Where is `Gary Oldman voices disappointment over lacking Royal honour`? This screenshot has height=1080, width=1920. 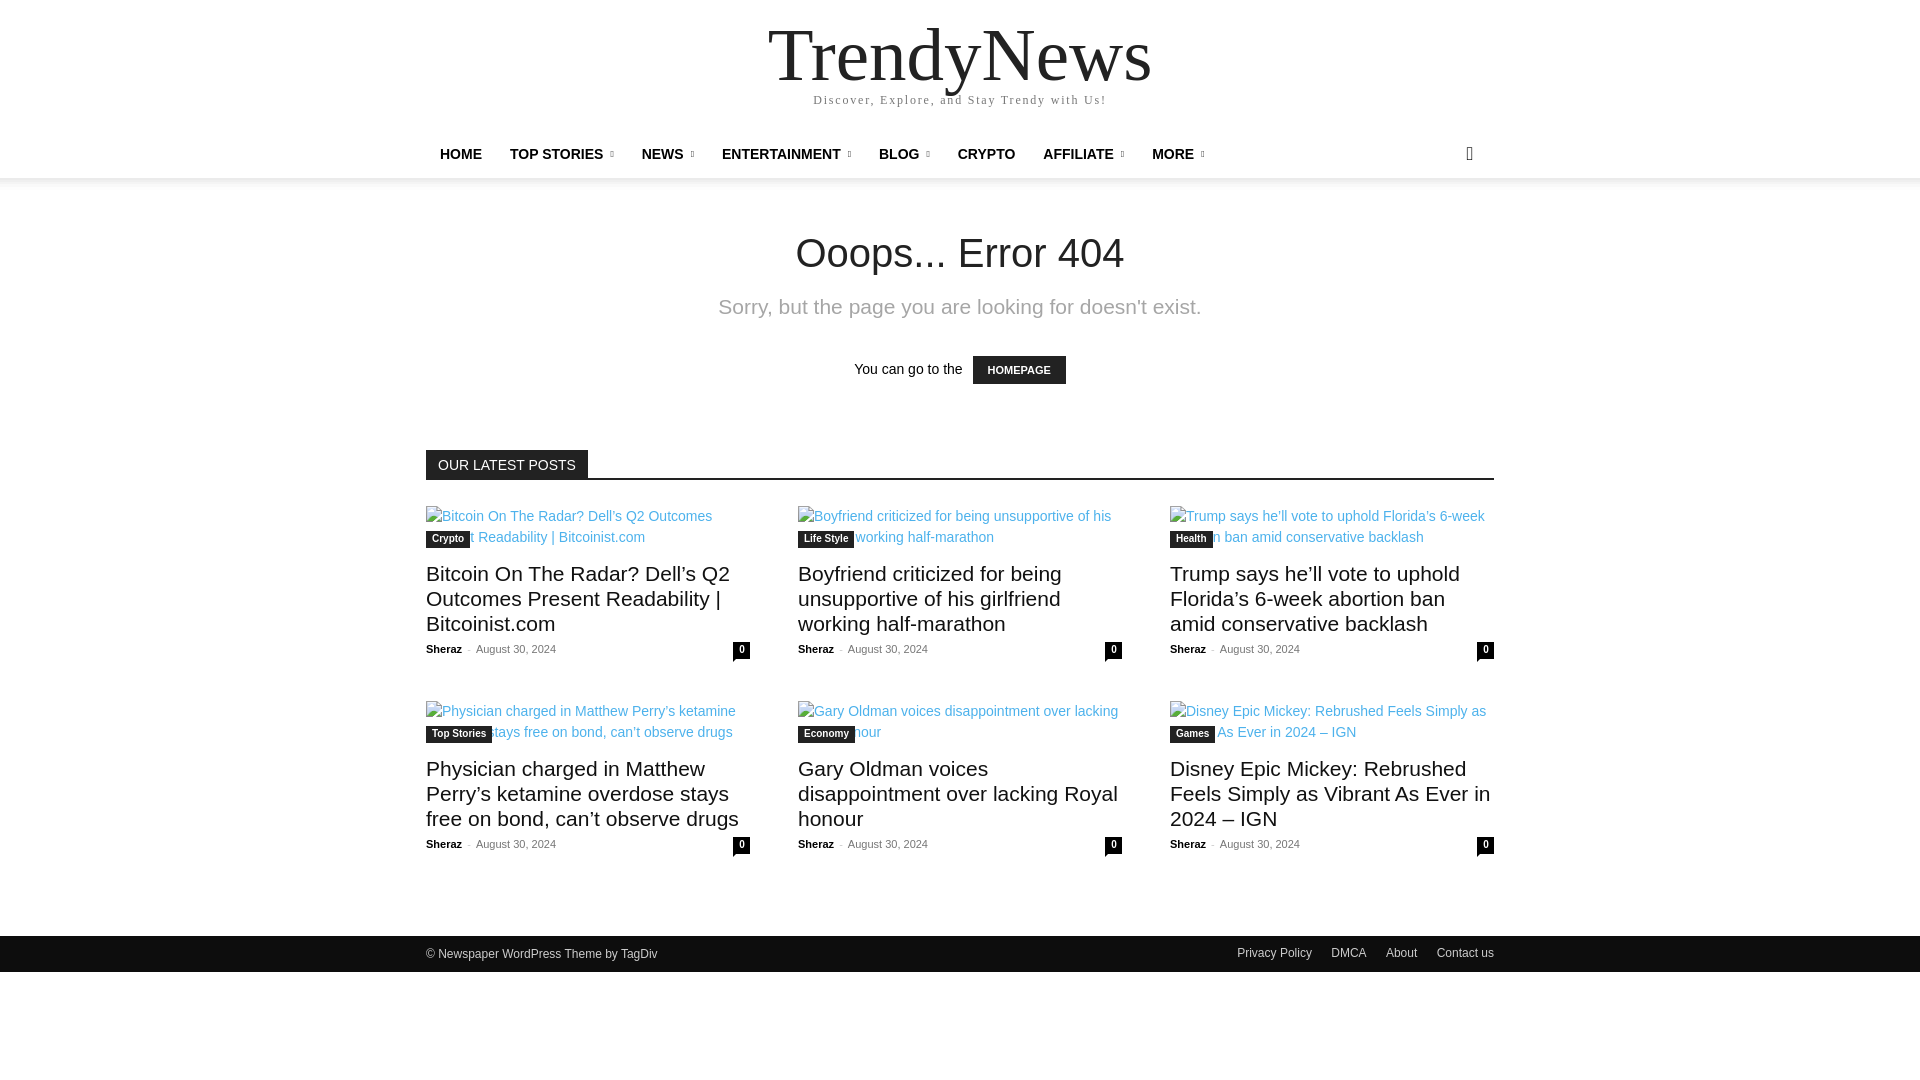
Gary Oldman voices disappointment over lacking Royal honour is located at coordinates (958, 794).